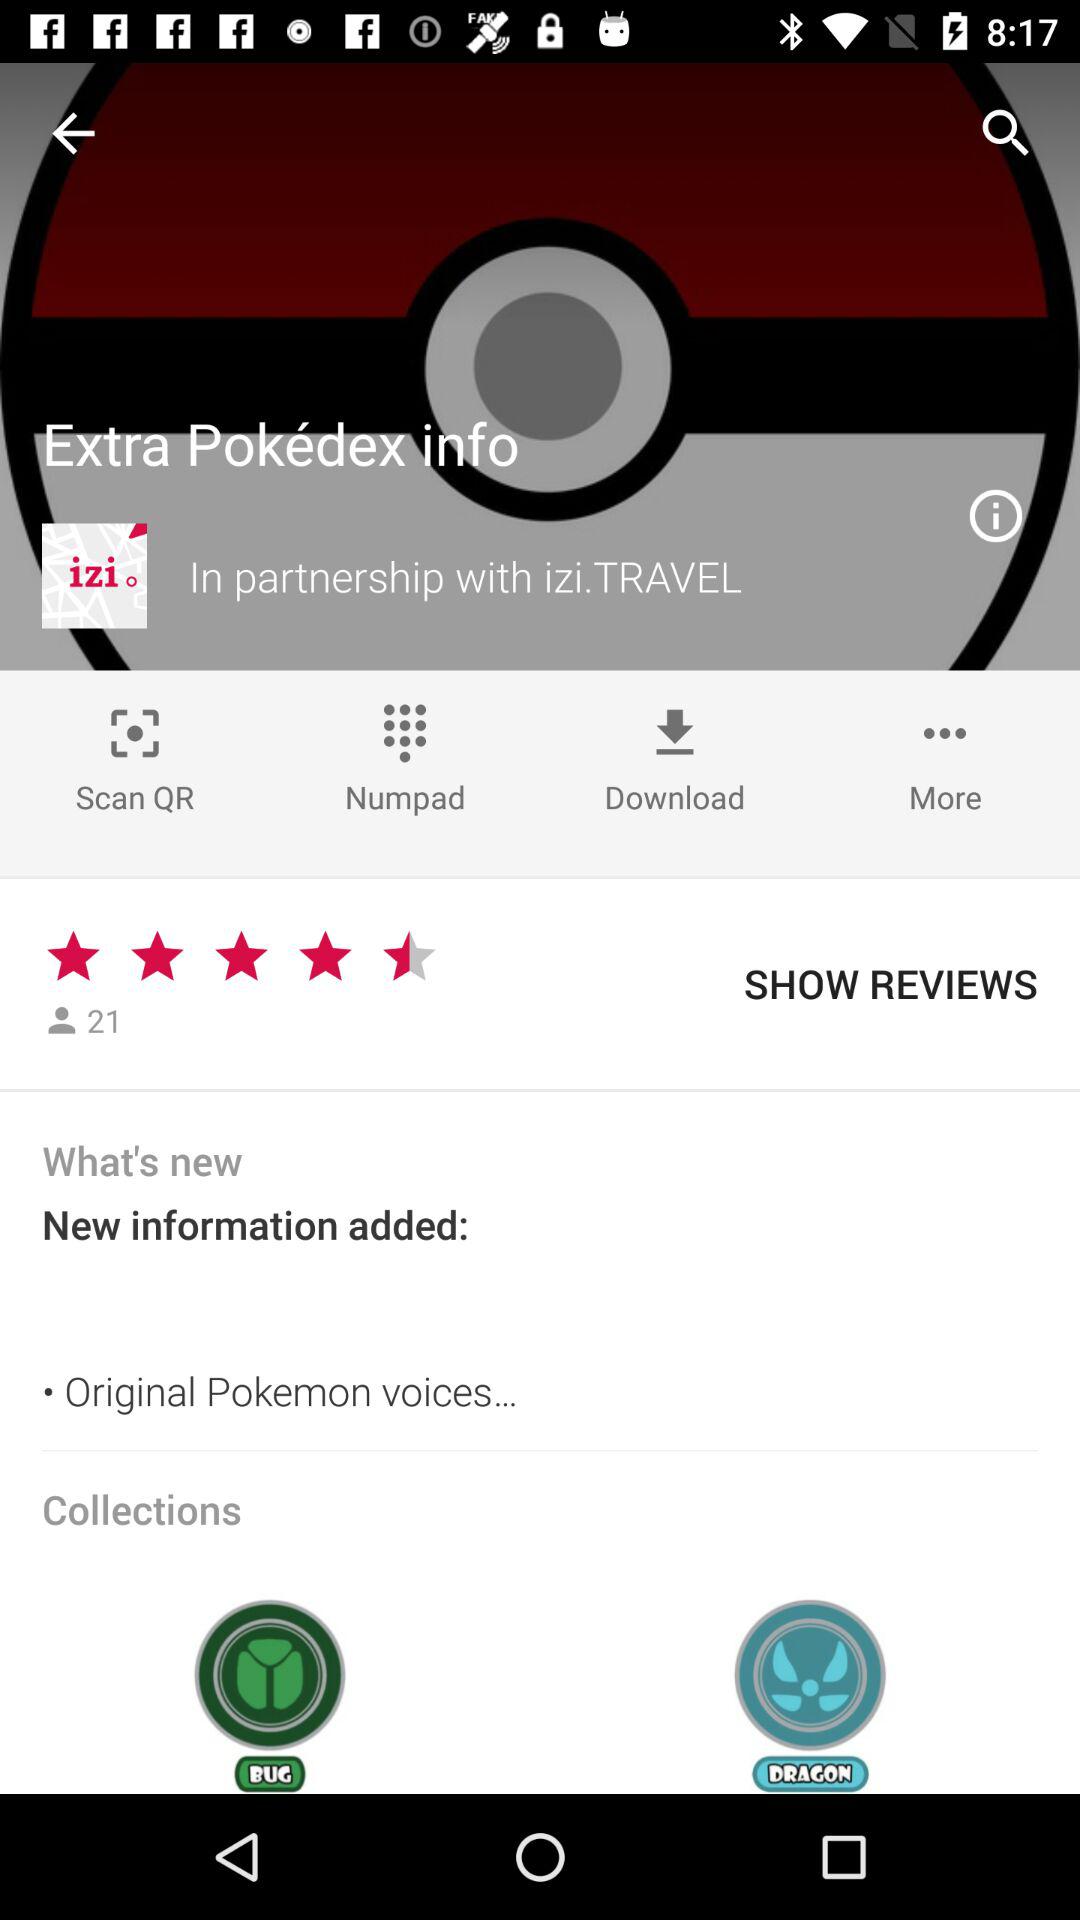 This screenshot has height=1920, width=1080. I want to click on select icon below the what's new icon, so click(540, 1318).